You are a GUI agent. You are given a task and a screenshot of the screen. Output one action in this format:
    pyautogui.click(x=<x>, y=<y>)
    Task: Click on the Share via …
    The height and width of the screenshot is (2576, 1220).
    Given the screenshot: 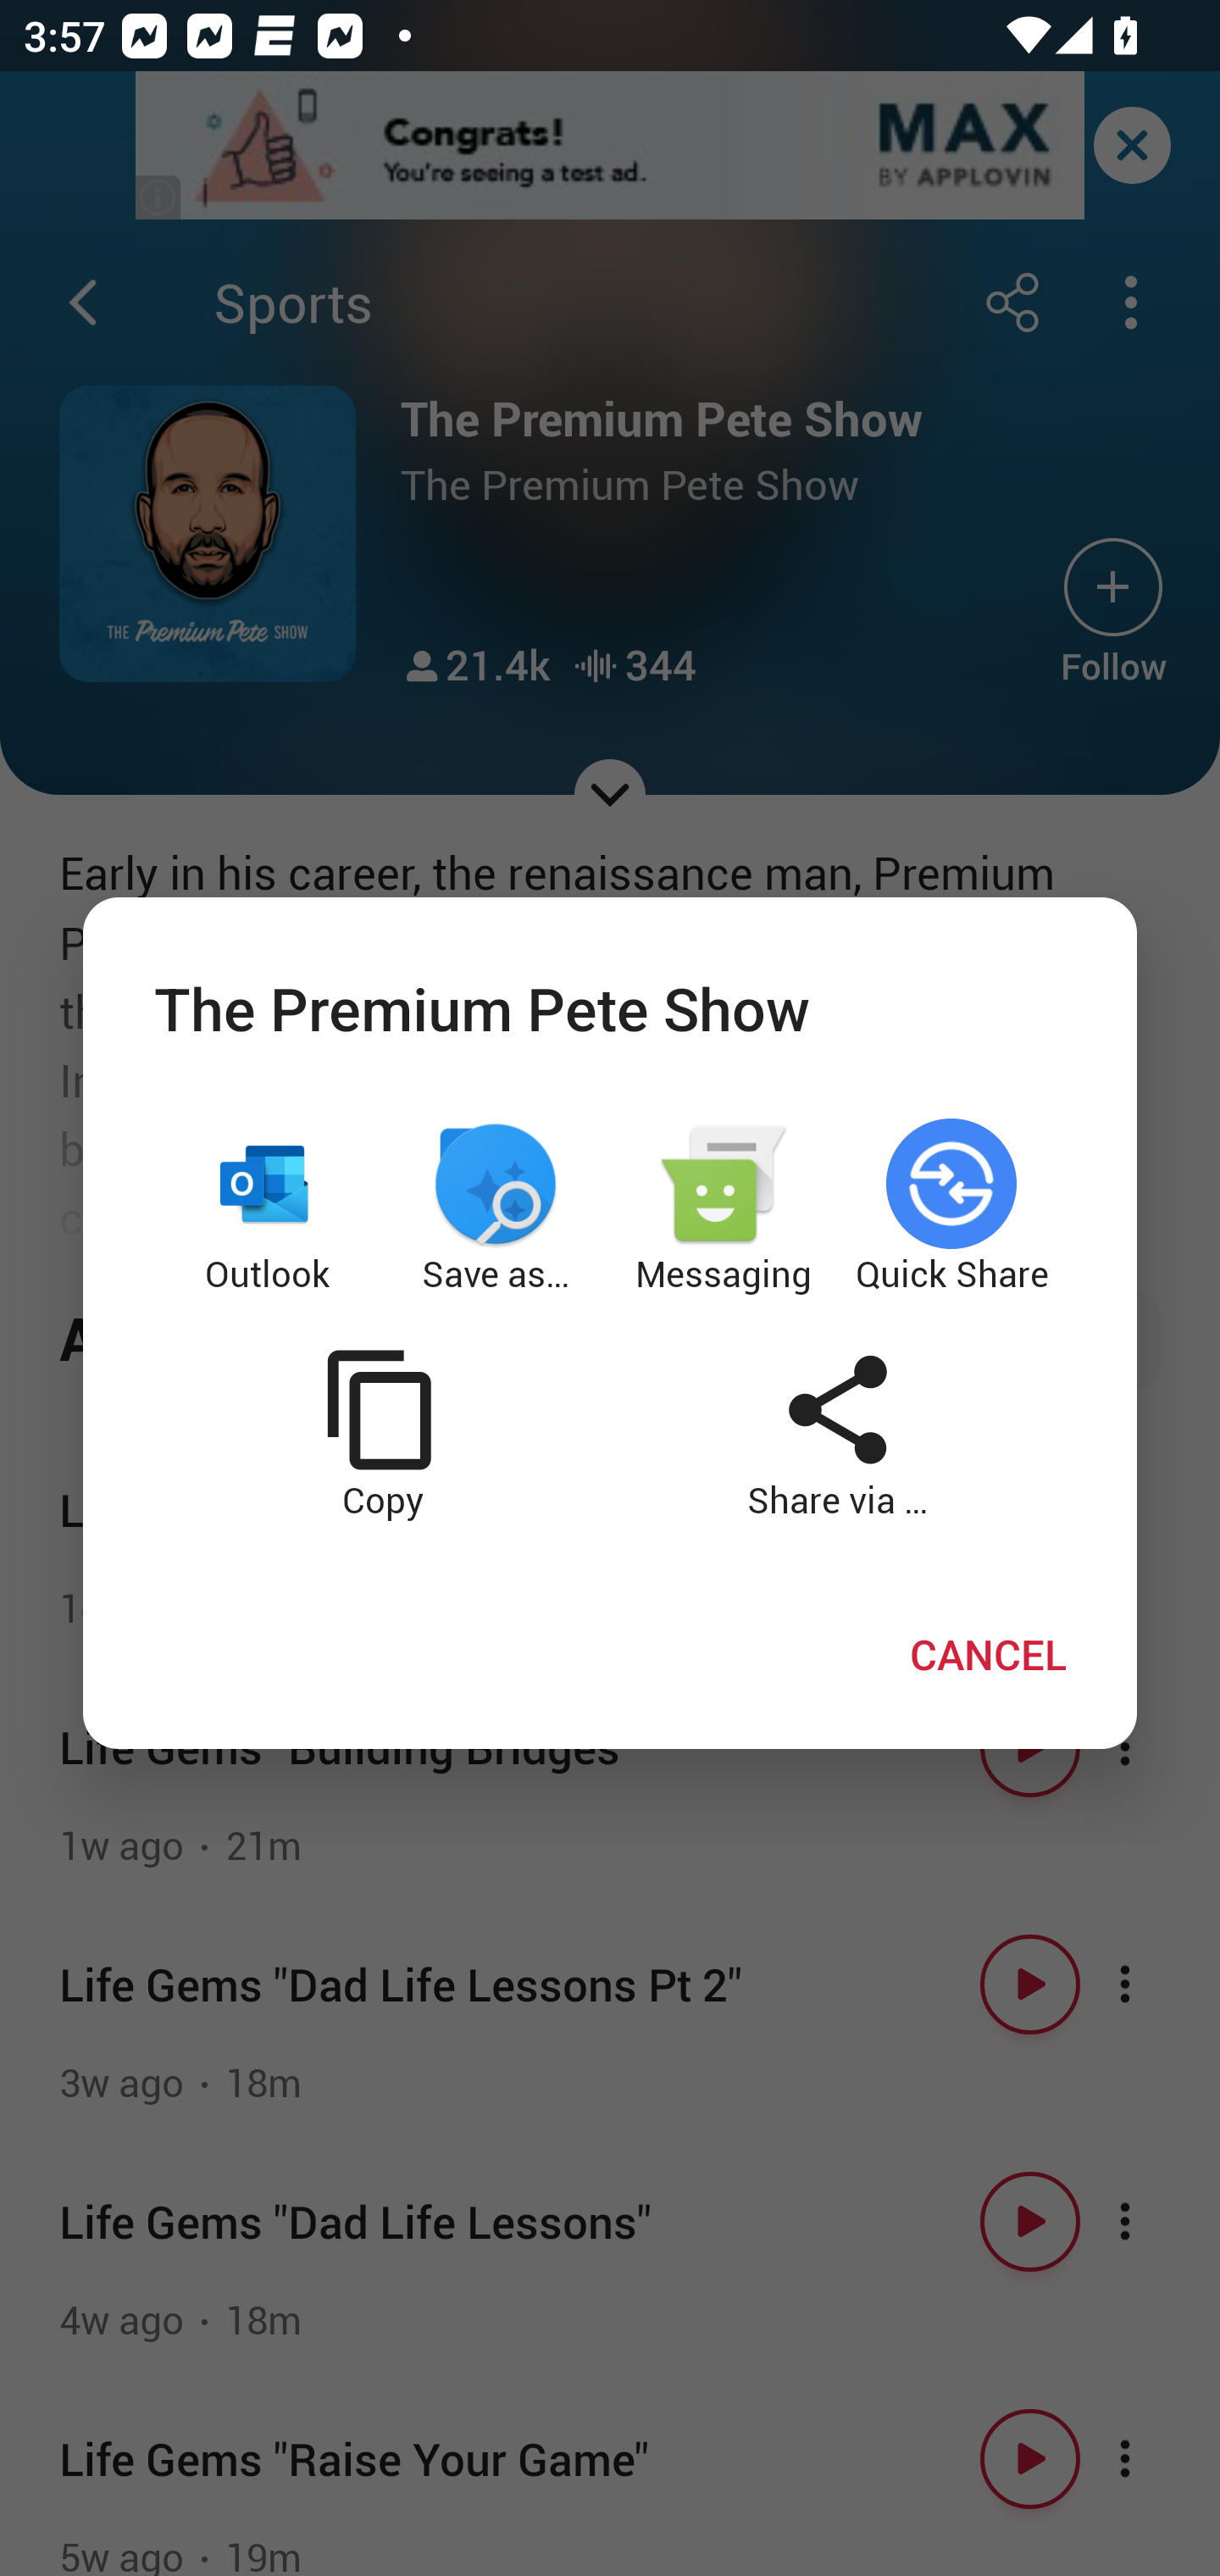 What is the action you would take?
    pyautogui.click(x=838, y=1433)
    